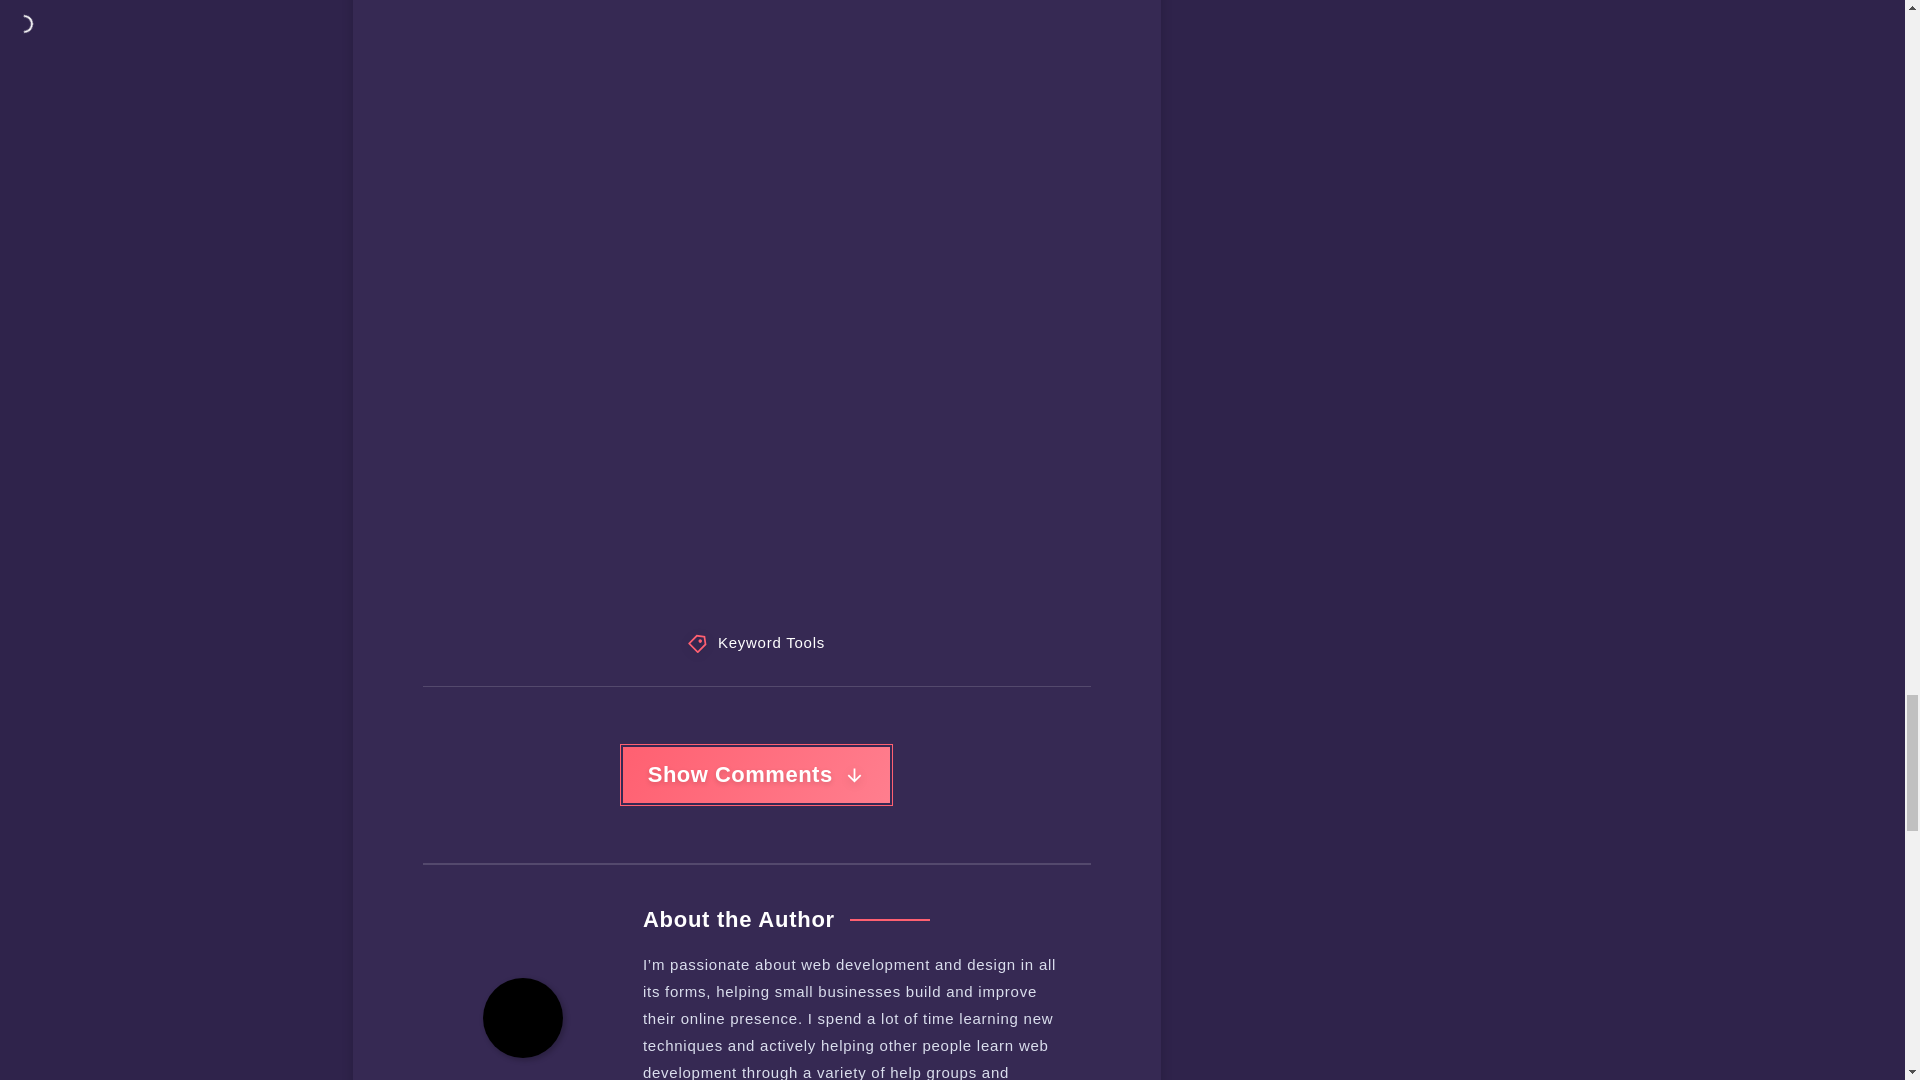 The width and height of the screenshot is (1920, 1080). What do you see at coordinates (772, 643) in the screenshot?
I see `Keyword Tools` at bounding box center [772, 643].